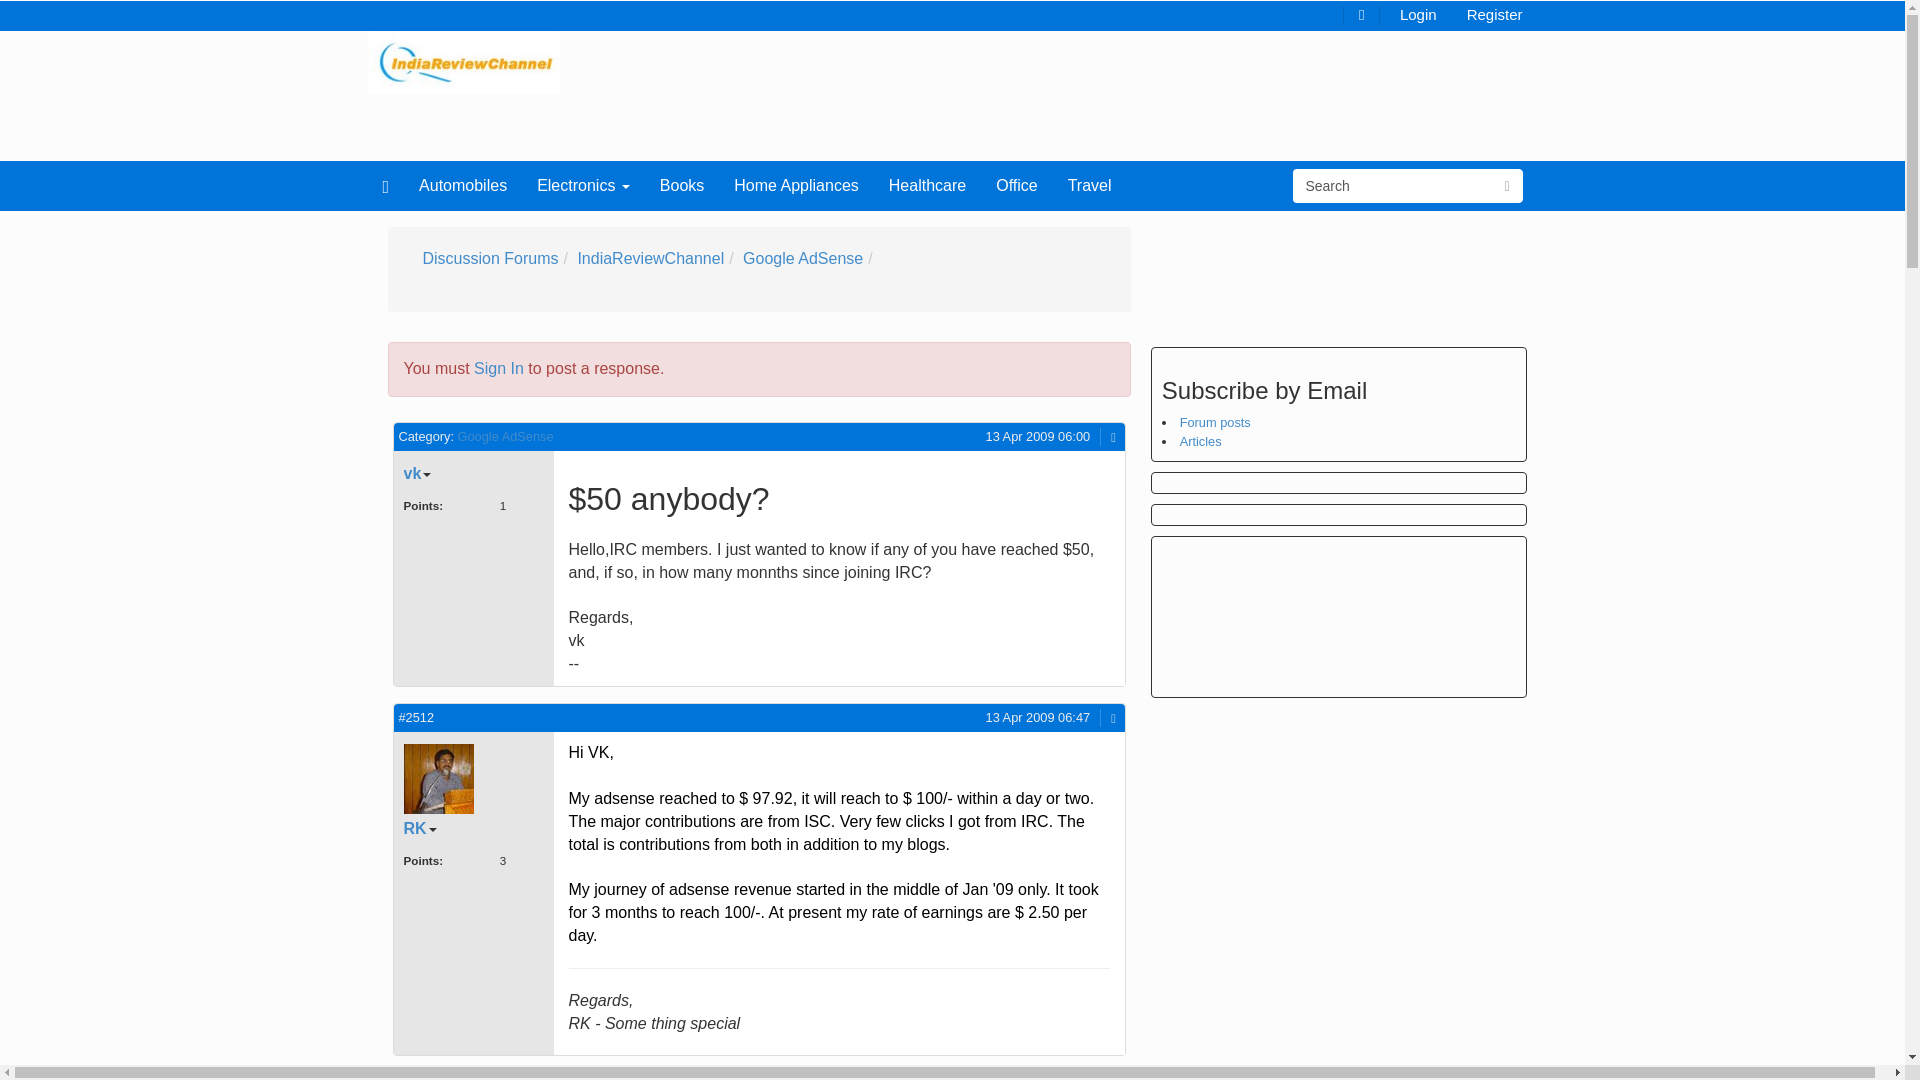  Describe the element at coordinates (682, 185) in the screenshot. I see `Books` at that location.